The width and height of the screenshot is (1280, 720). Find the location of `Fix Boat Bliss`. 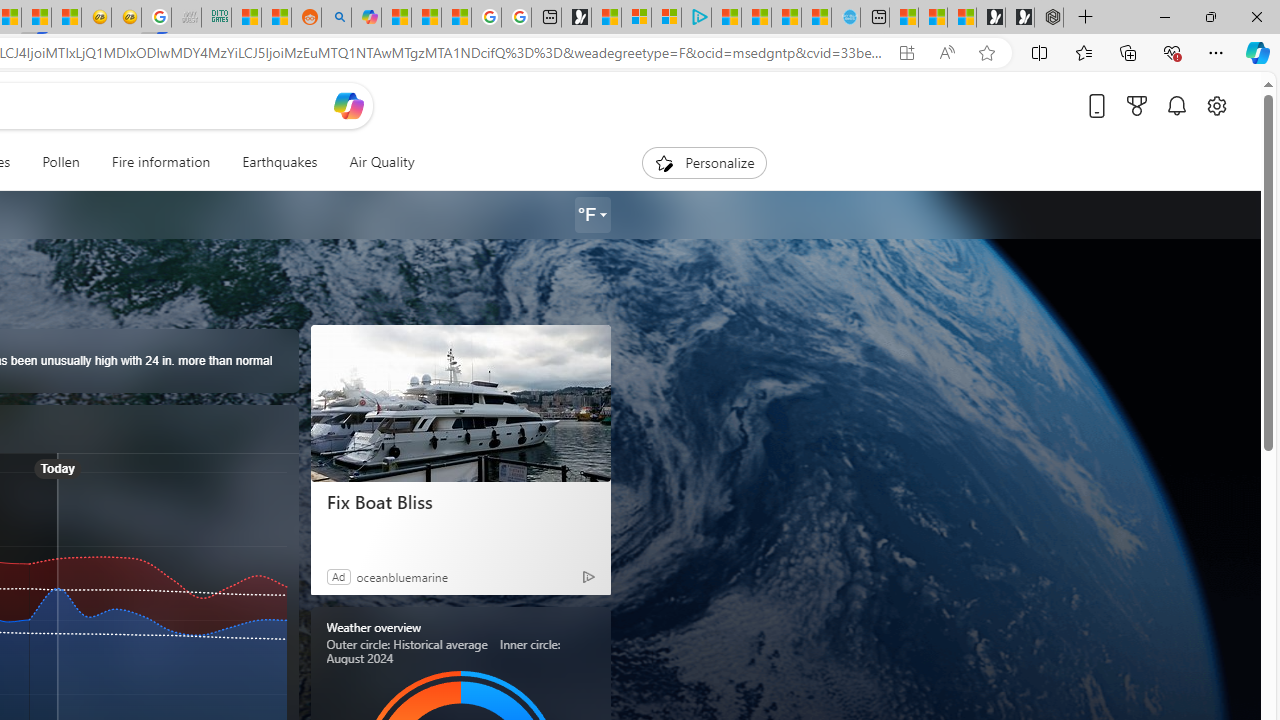

Fix Boat Bliss is located at coordinates (460, 402).